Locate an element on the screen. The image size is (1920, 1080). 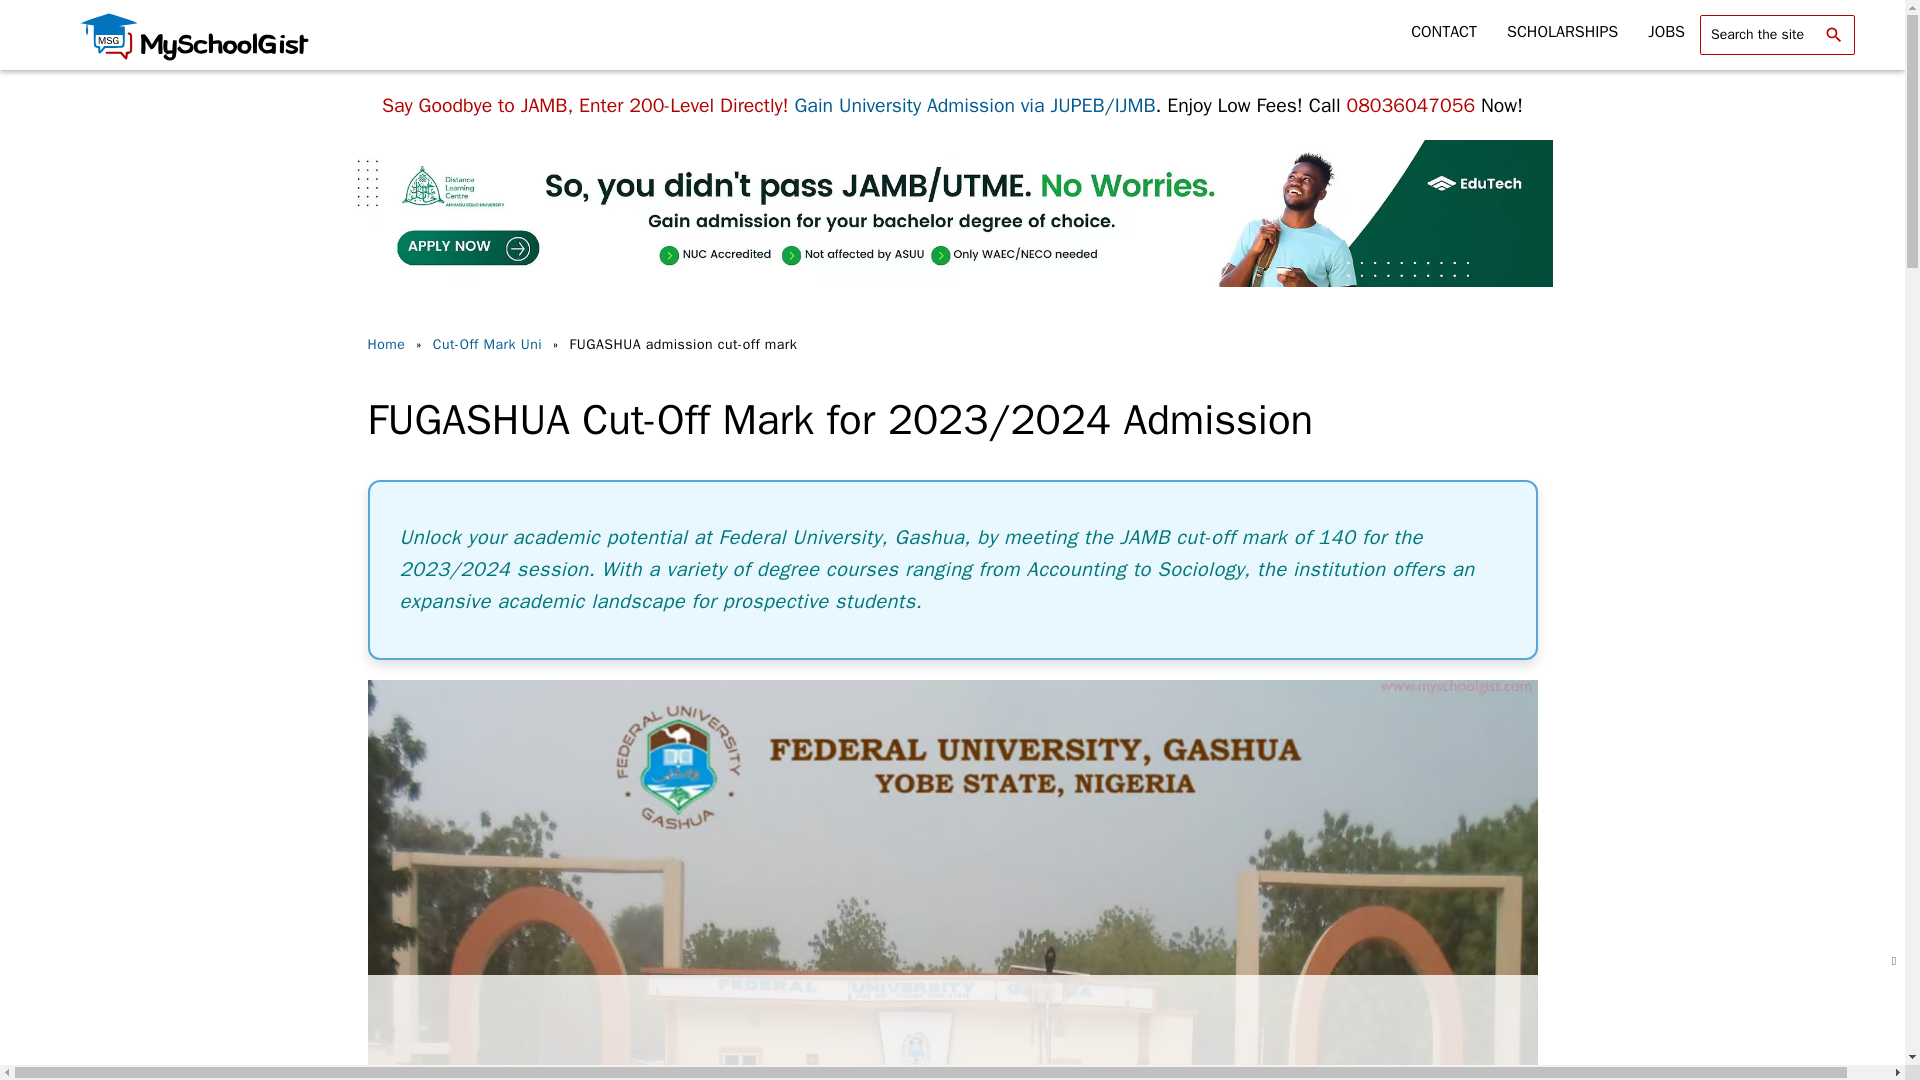
Home is located at coordinates (389, 344).